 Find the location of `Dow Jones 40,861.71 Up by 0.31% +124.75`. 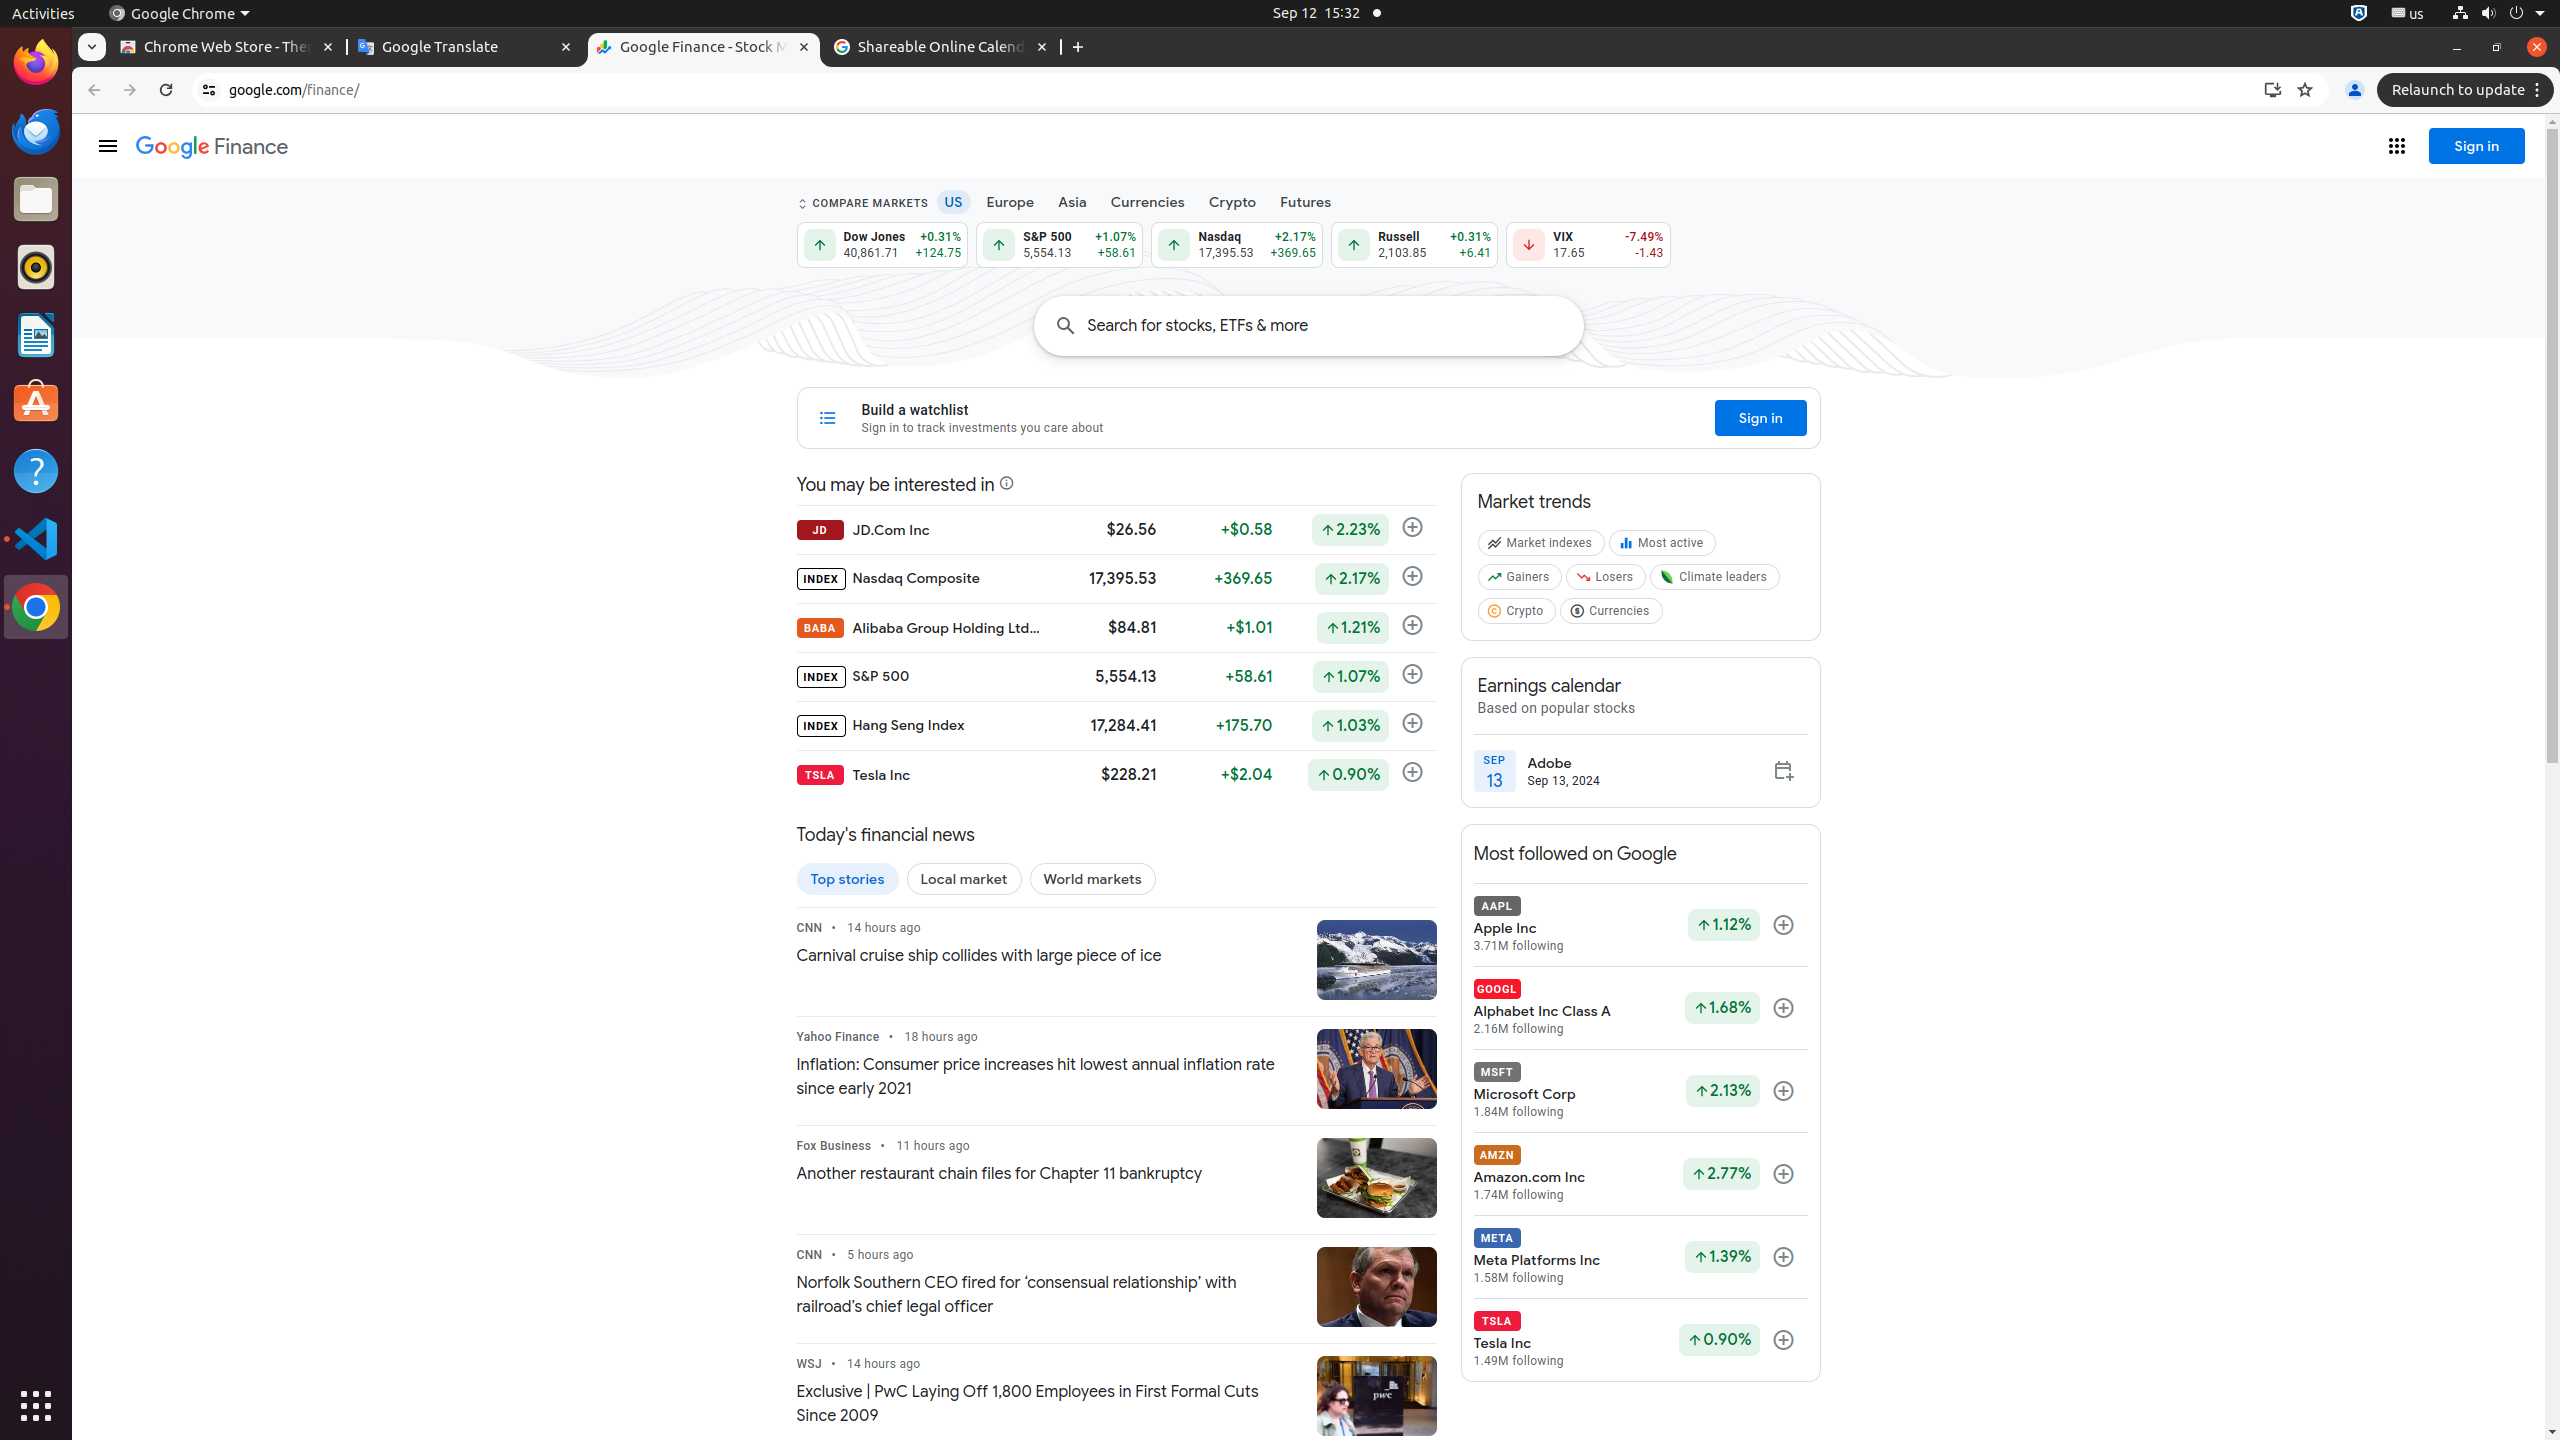

Dow Jones 40,861.71 Up by 0.31% +124.75 is located at coordinates (882, 245).